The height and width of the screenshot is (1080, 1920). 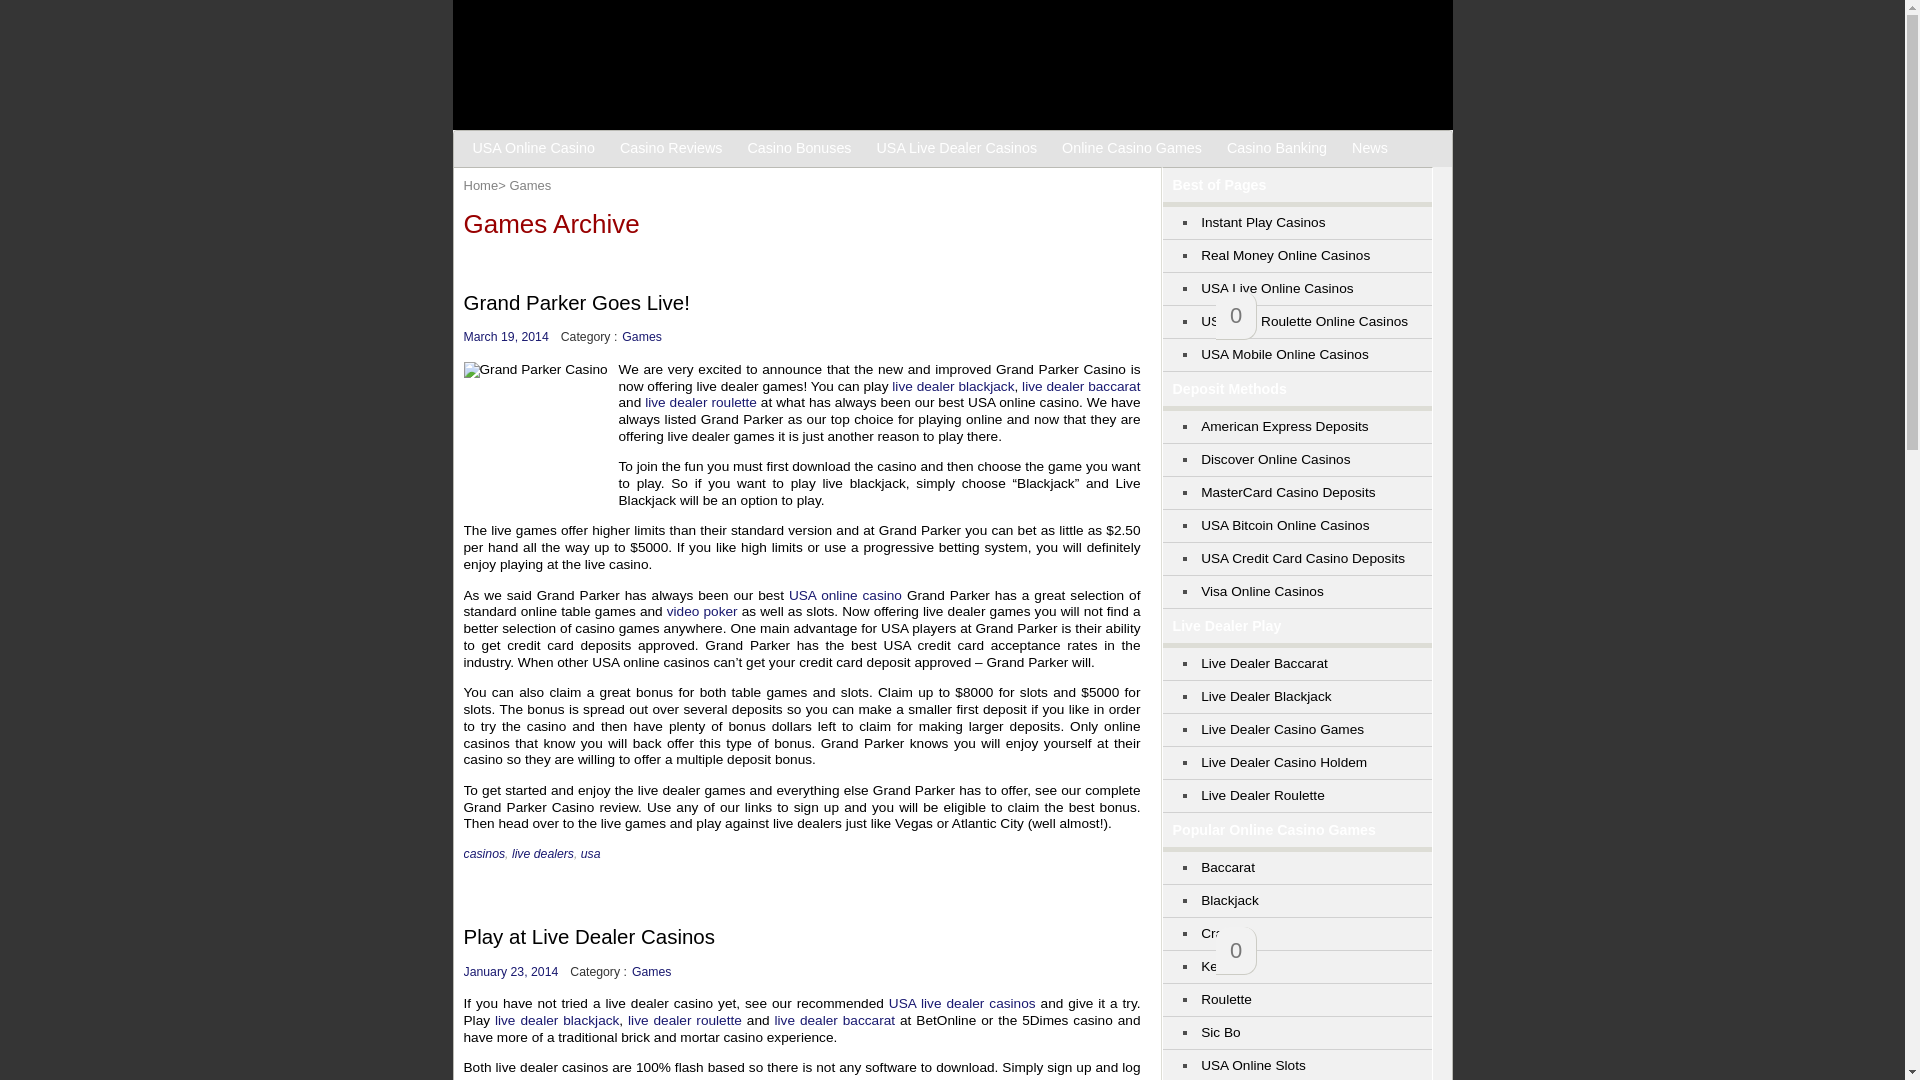 What do you see at coordinates (702, 610) in the screenshot?
I see `video poker` at bounding box center [702, 610].